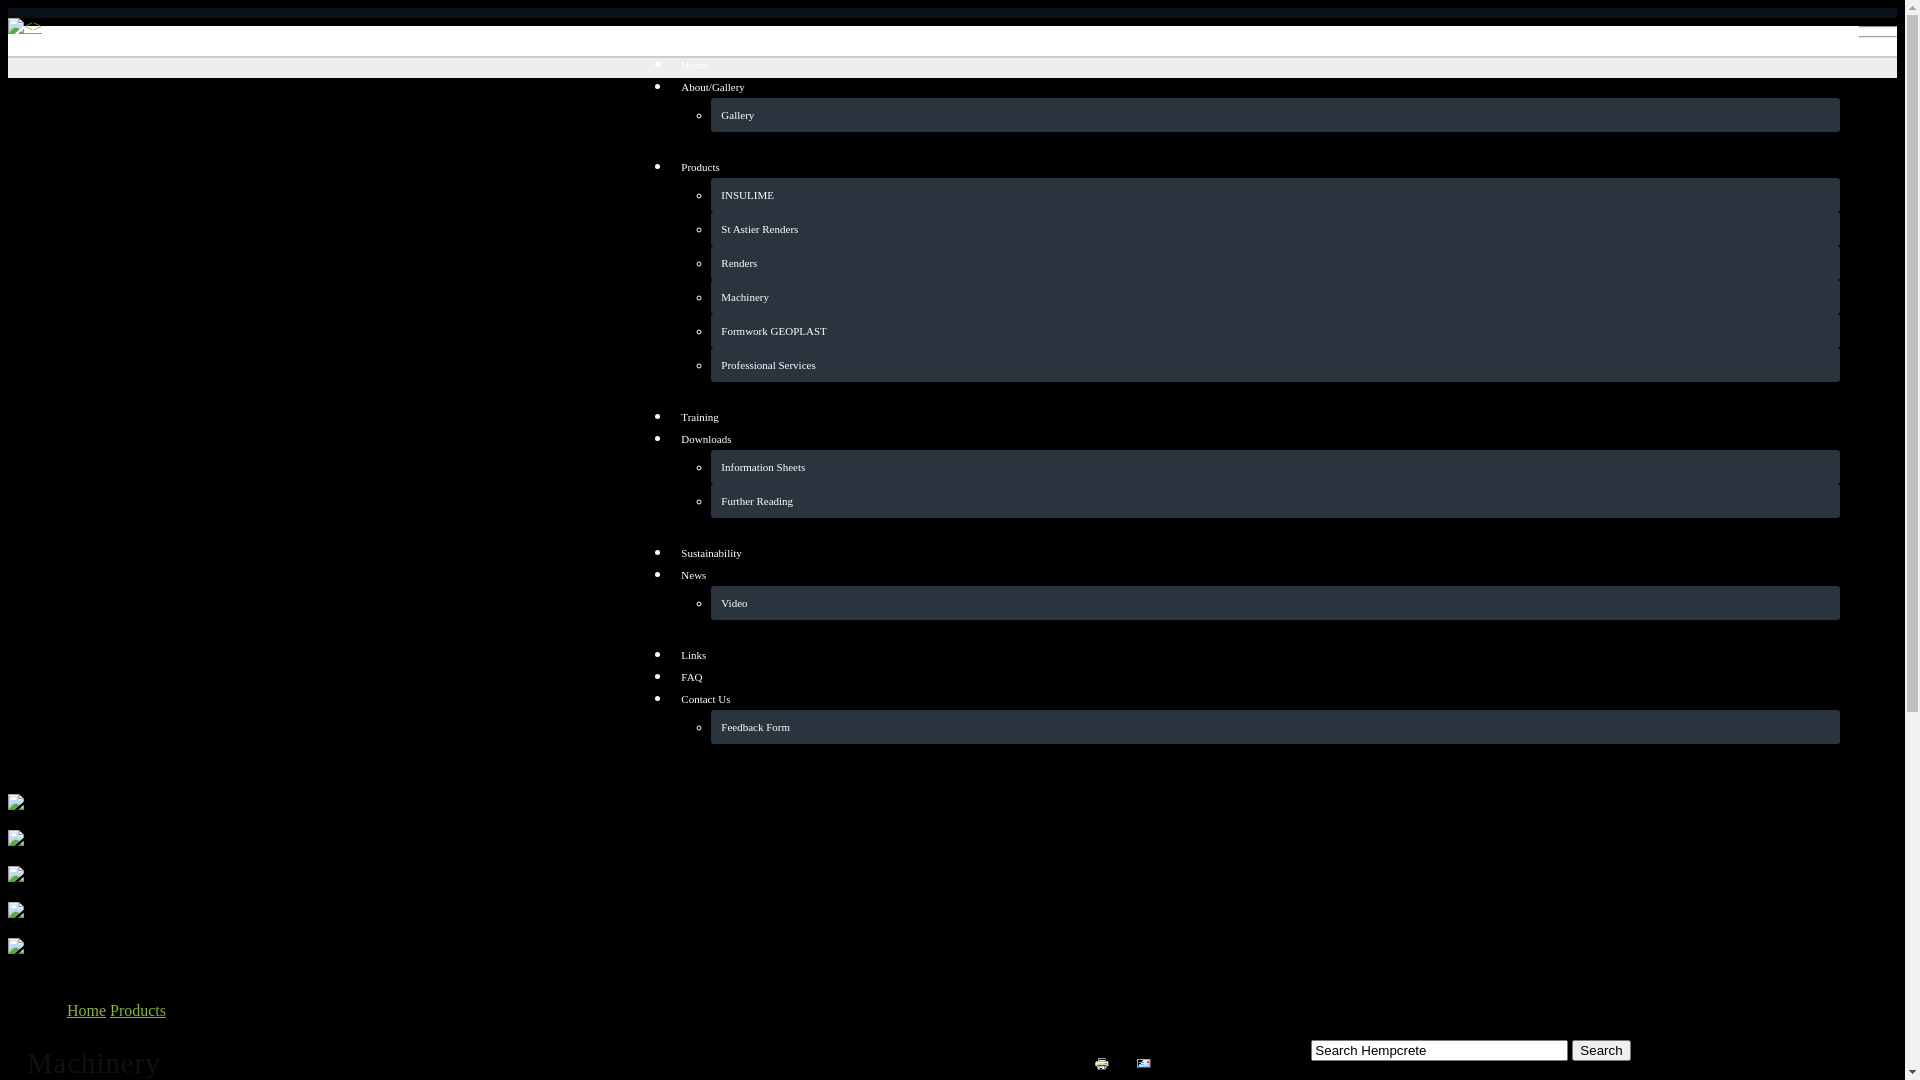 This screenshot has height=1080, width=1920. I want to click on Email, so click(1155, 1064).